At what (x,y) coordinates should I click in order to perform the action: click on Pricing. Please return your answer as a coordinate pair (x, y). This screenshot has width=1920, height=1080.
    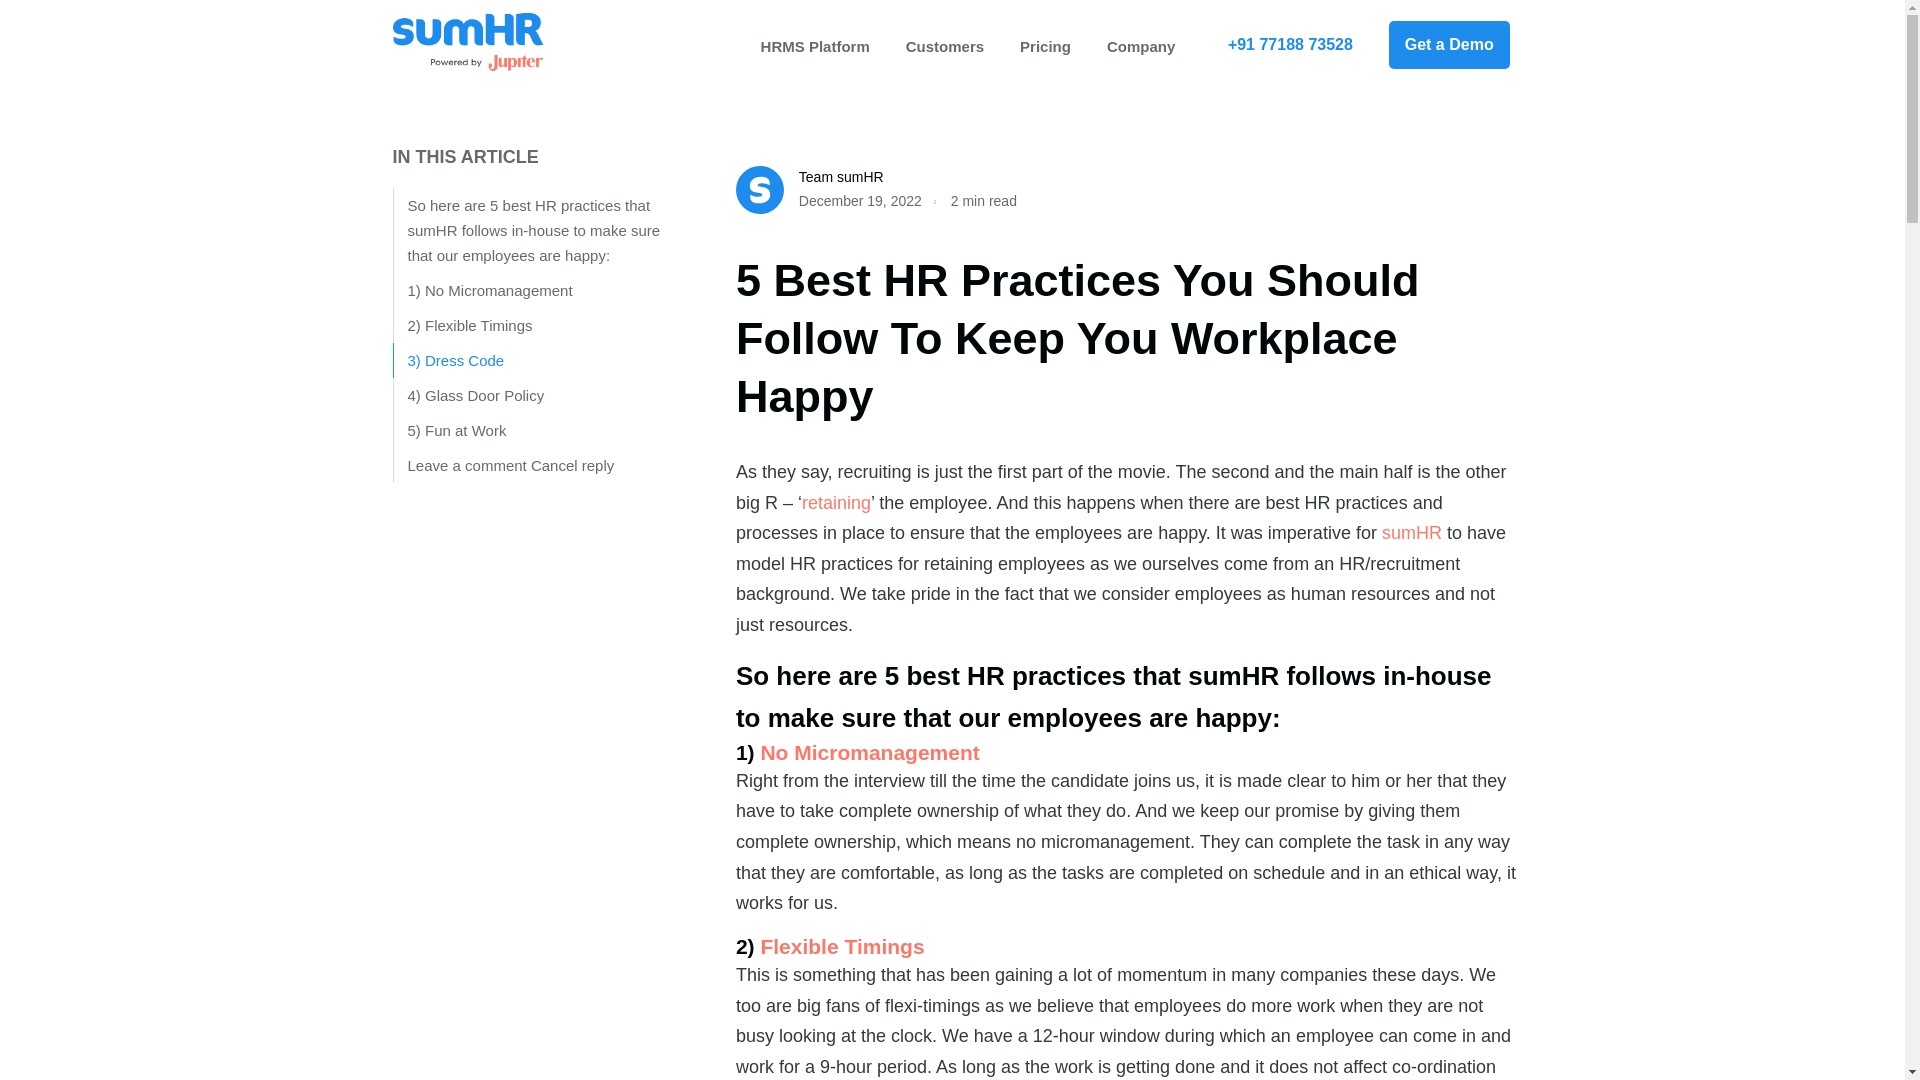
    Looking at the image, I should click on (1045, 46).